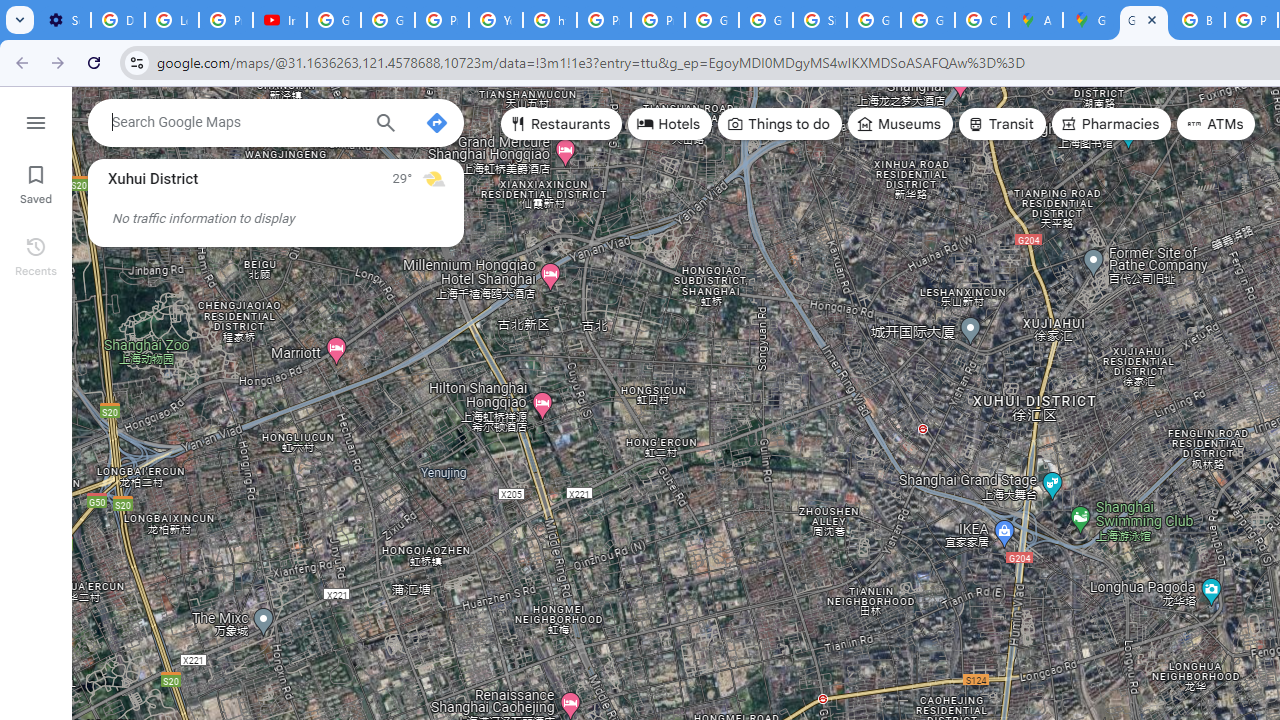 The width and height of the screenshot is (1280, 720). I want to click on ATMs, so click(1216, 124).